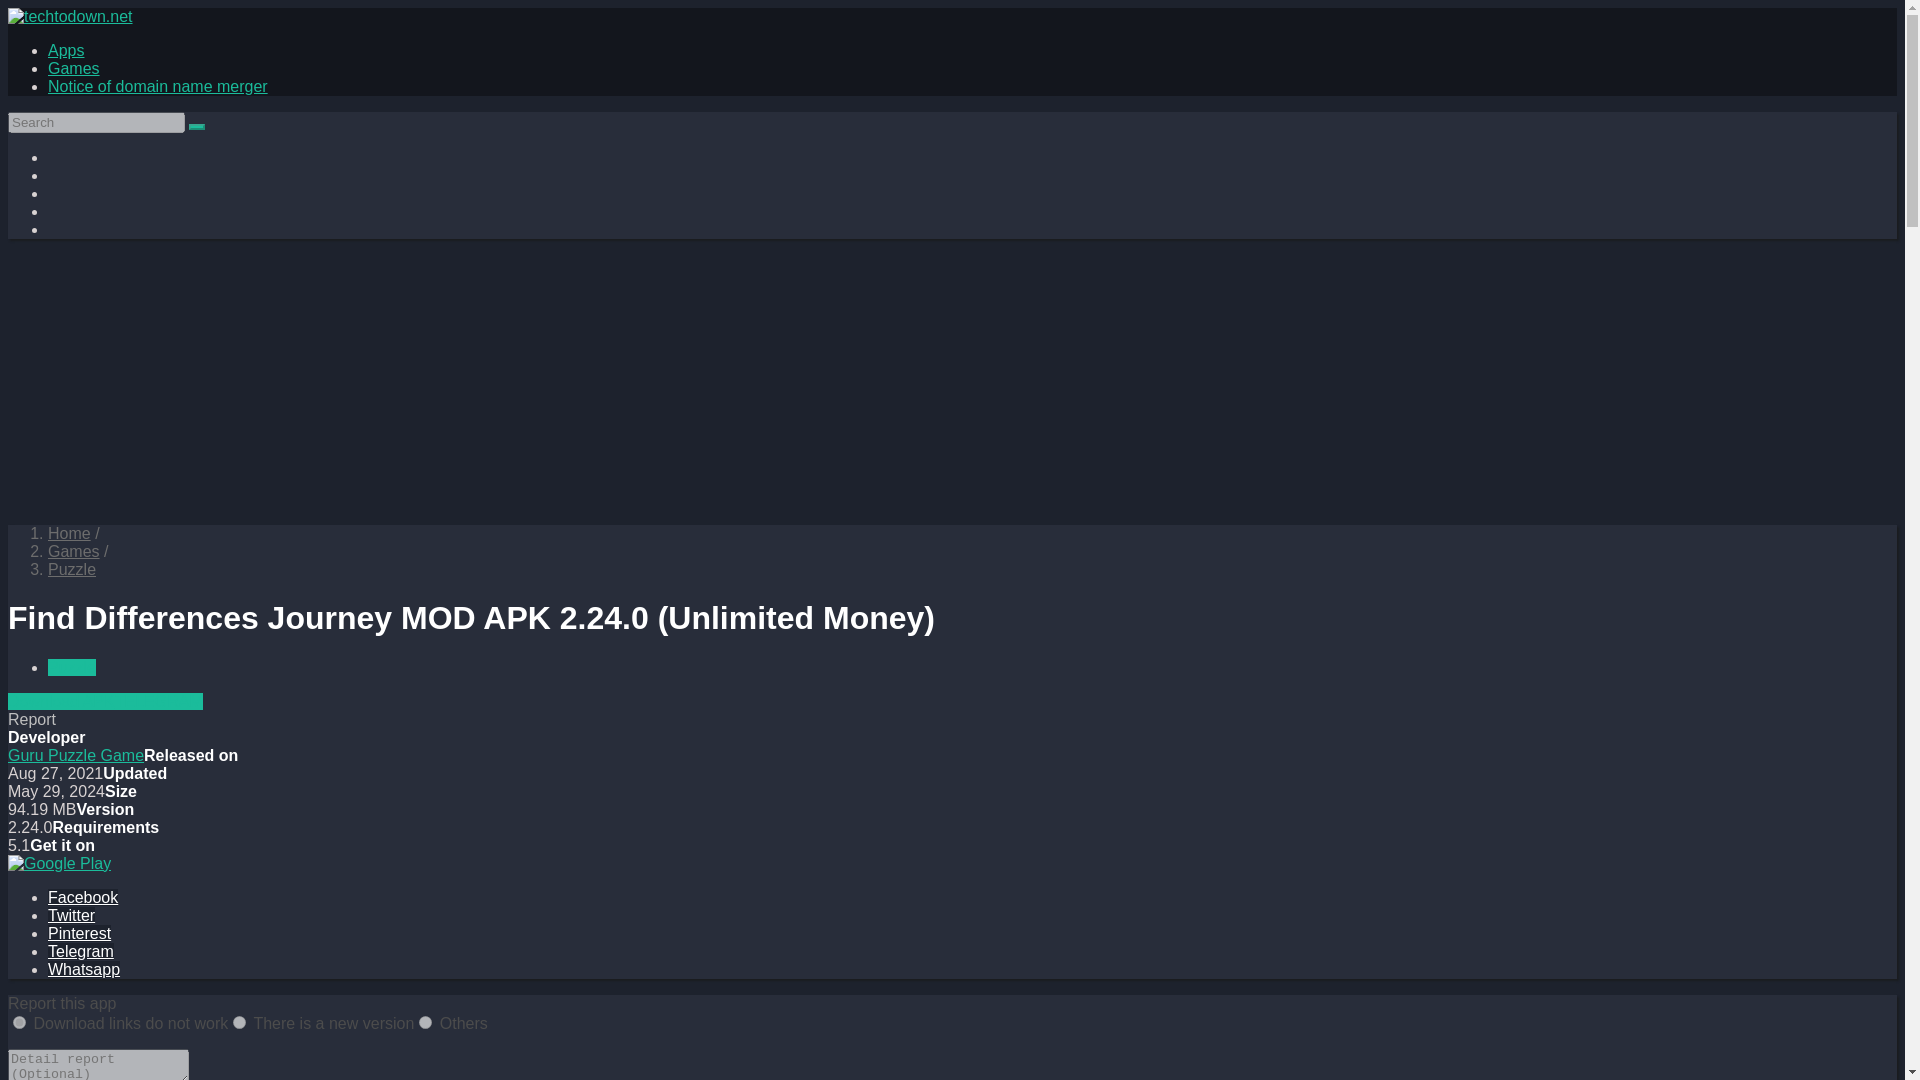 The height and width of the screenshot is (1080, 1920). I want to click on 2, so click(238, 1022).